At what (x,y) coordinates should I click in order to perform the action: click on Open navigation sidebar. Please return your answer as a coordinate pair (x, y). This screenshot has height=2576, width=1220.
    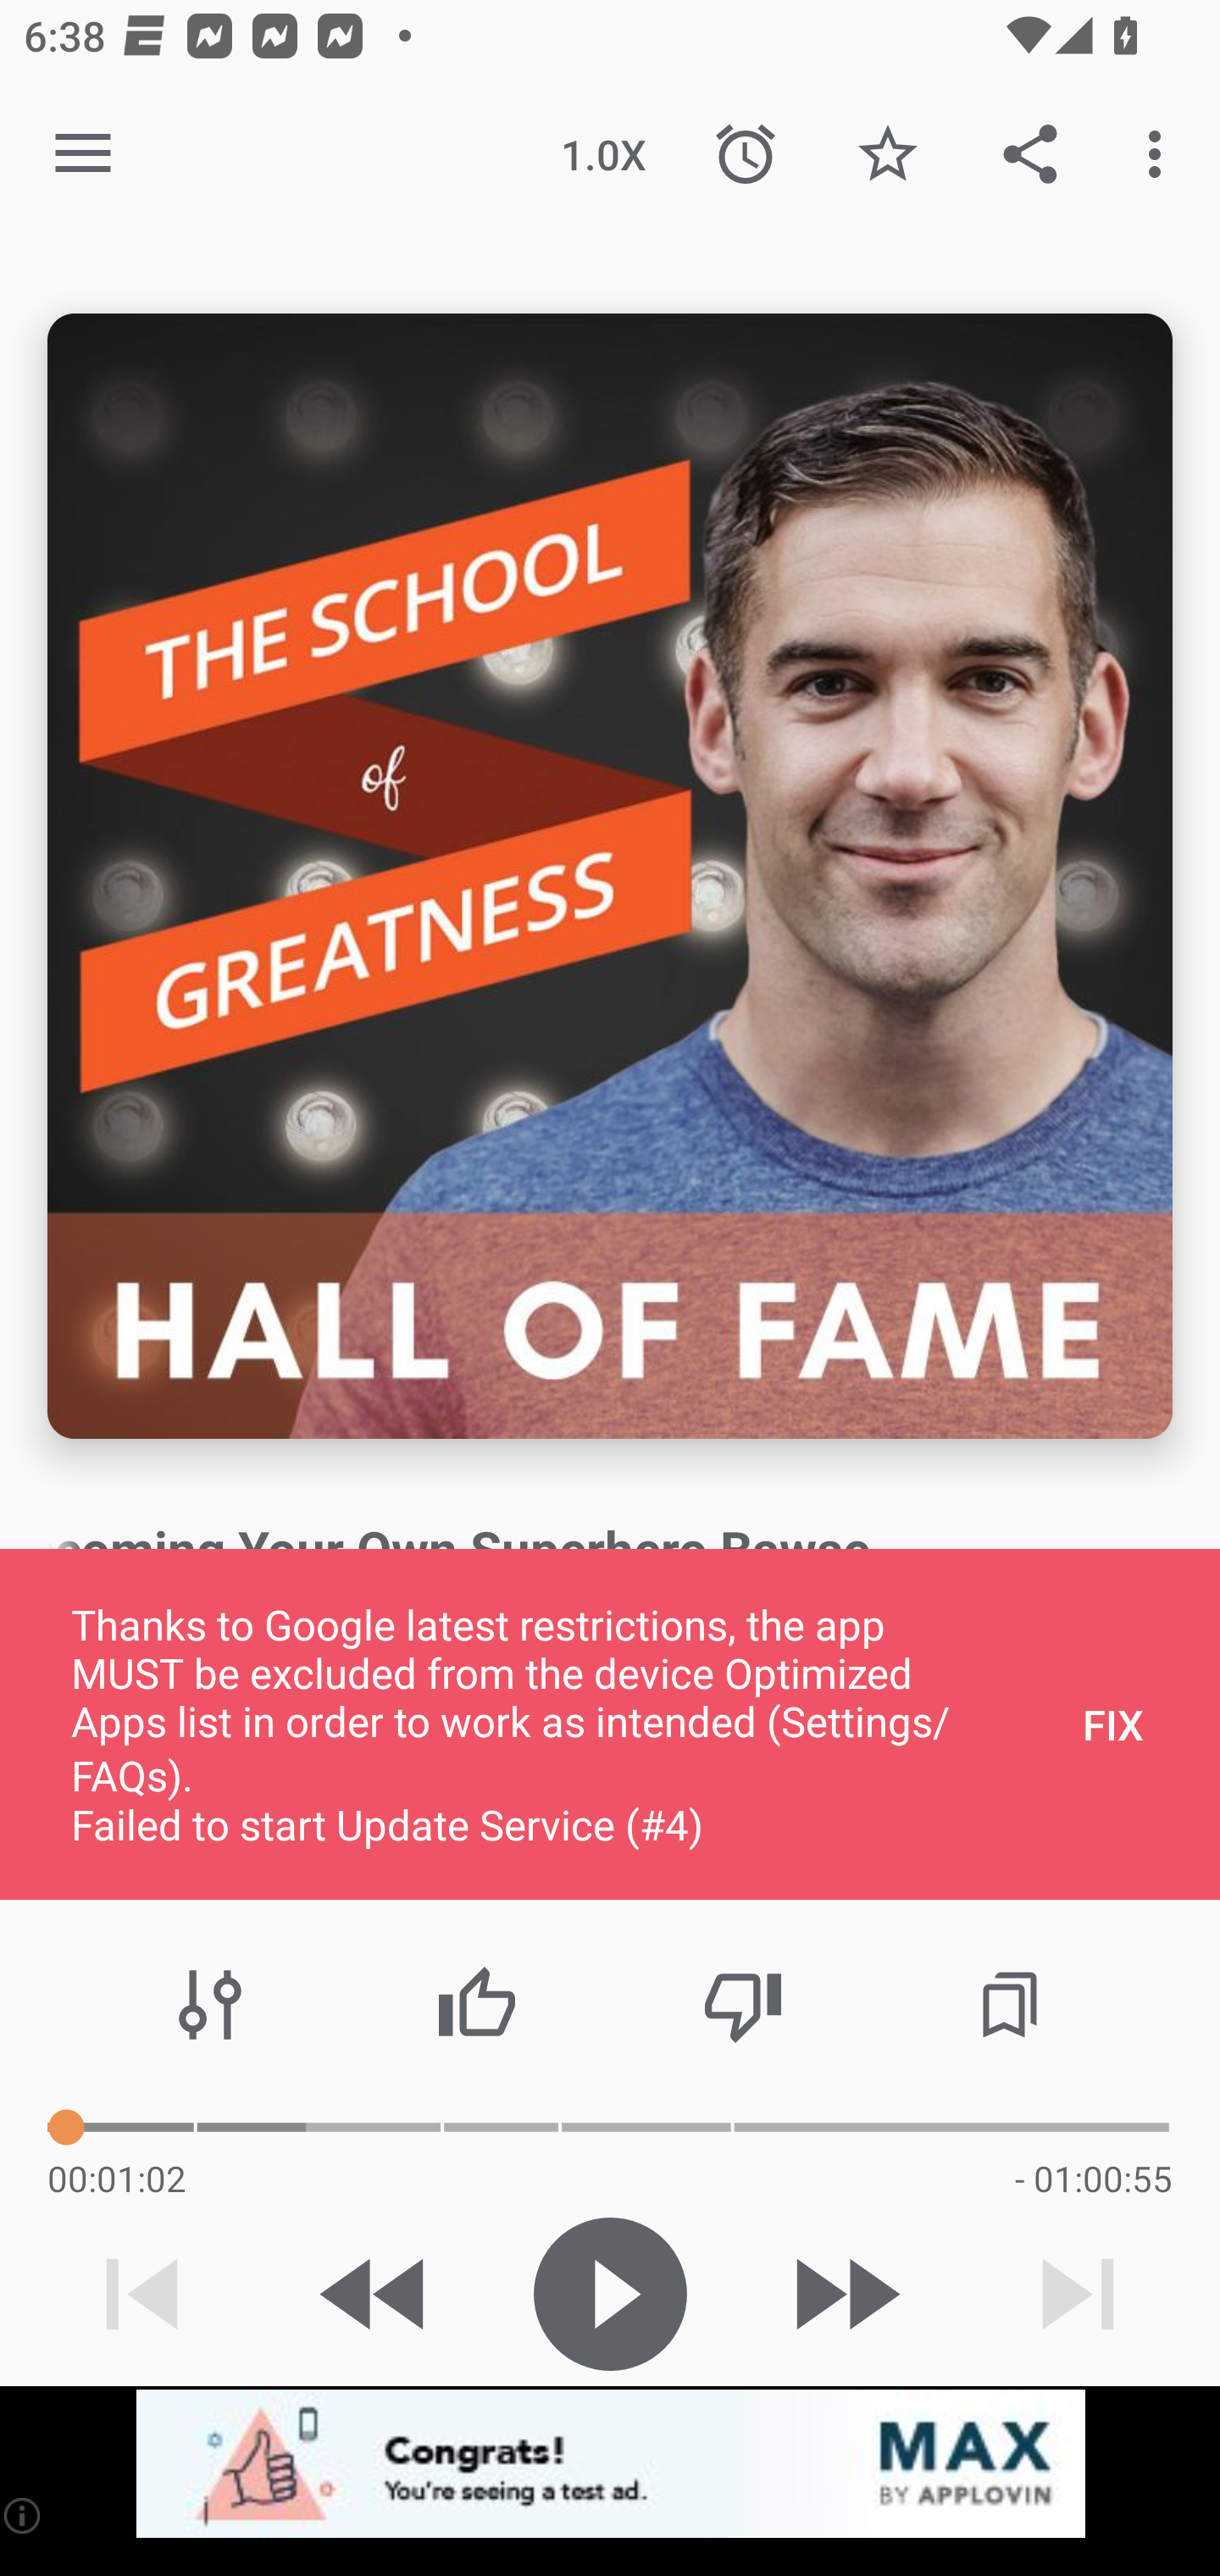
    Looking at the image, I should click on (83, 154).